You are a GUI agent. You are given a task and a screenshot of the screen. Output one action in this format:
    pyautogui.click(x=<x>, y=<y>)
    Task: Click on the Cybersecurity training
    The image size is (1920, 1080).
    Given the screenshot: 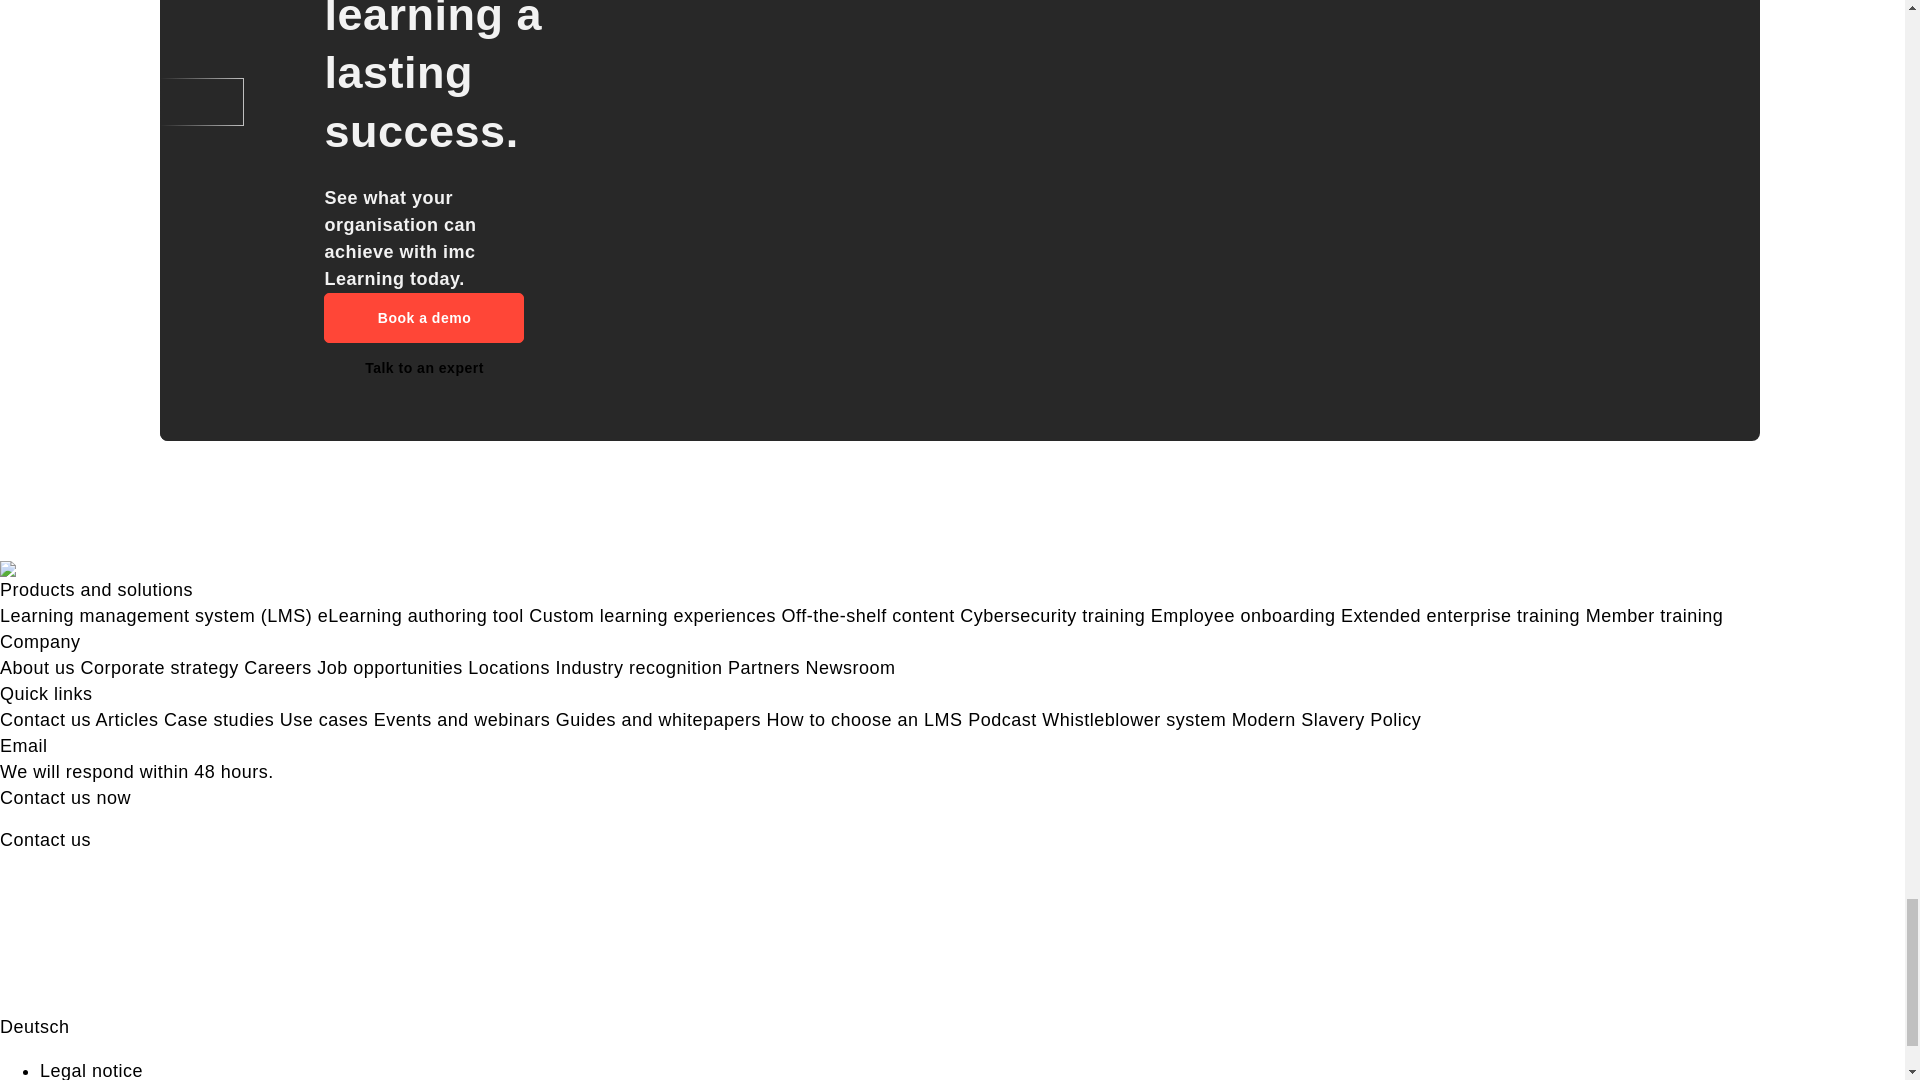 What is the action you would take?
    pyautogui.click(x=1052, y=616)
    